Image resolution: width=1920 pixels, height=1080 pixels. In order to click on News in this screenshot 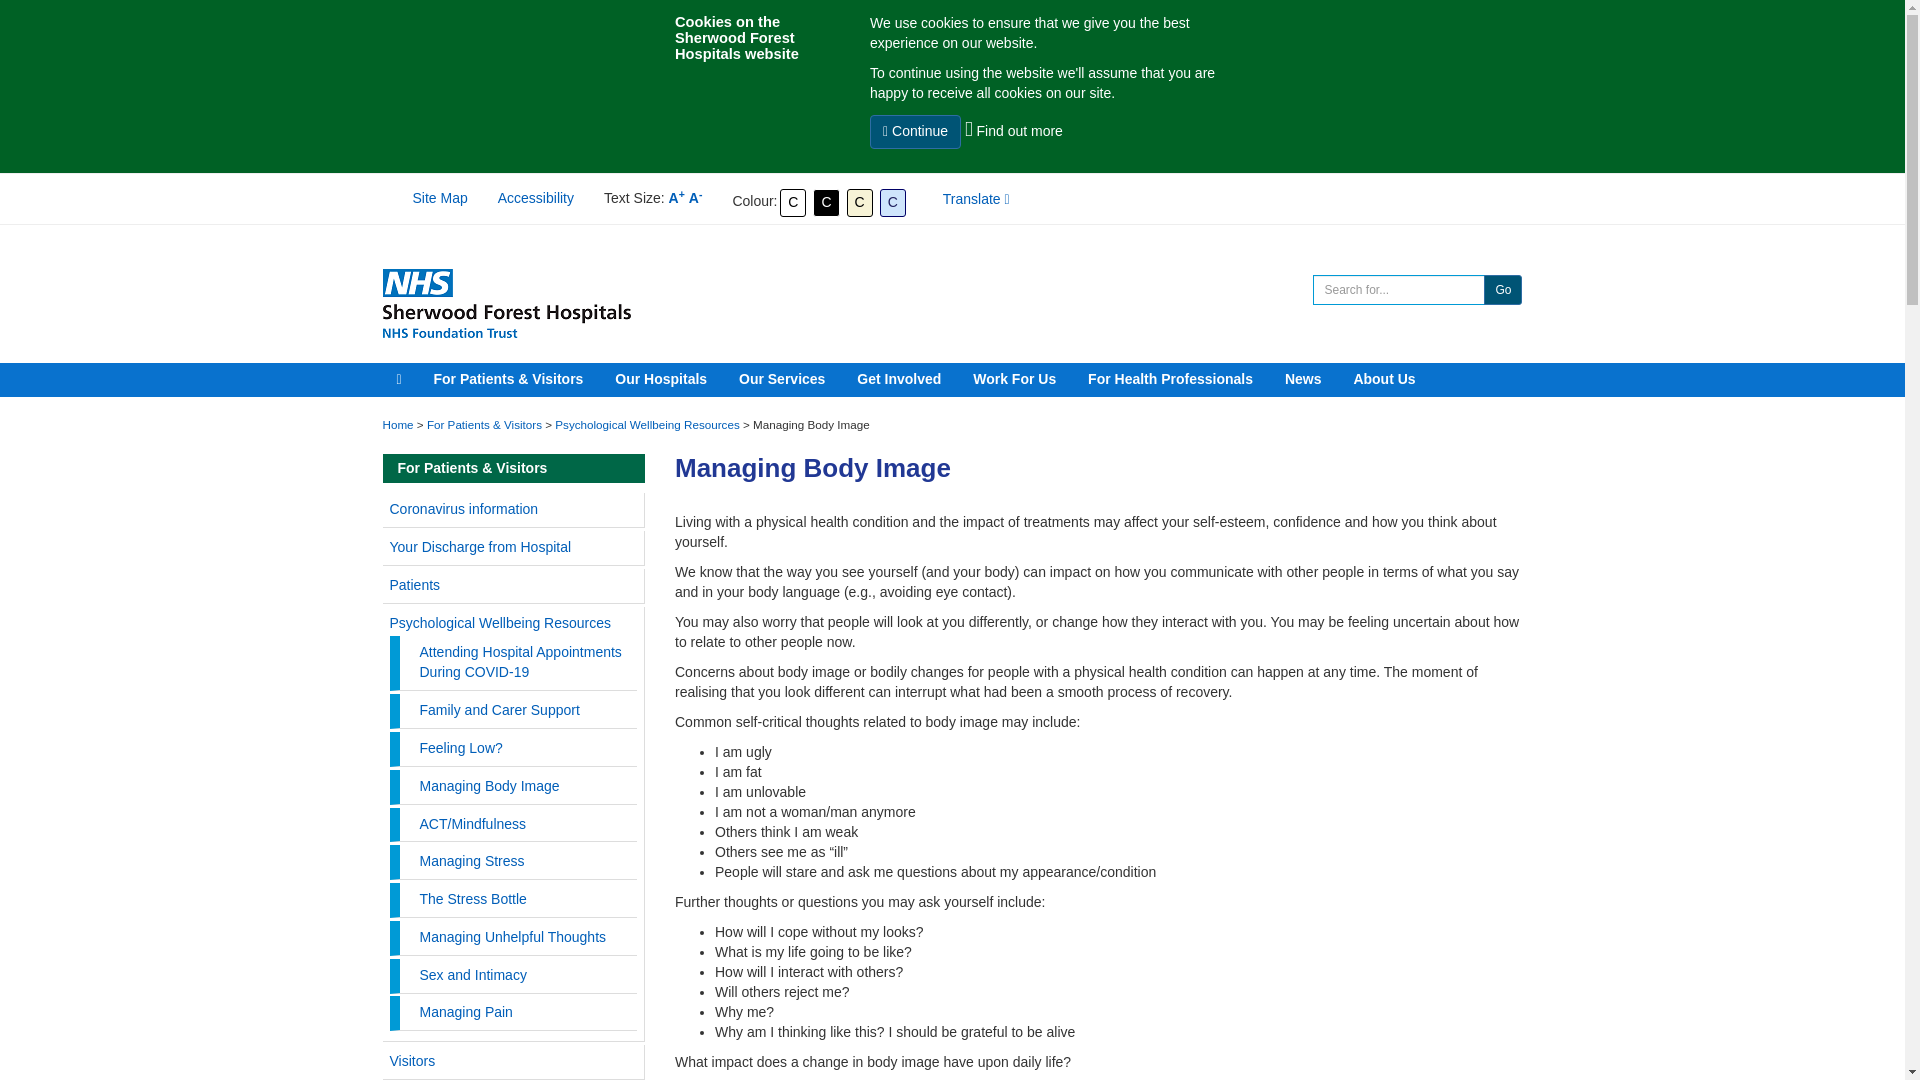, I will do `click(1303, 378)`.